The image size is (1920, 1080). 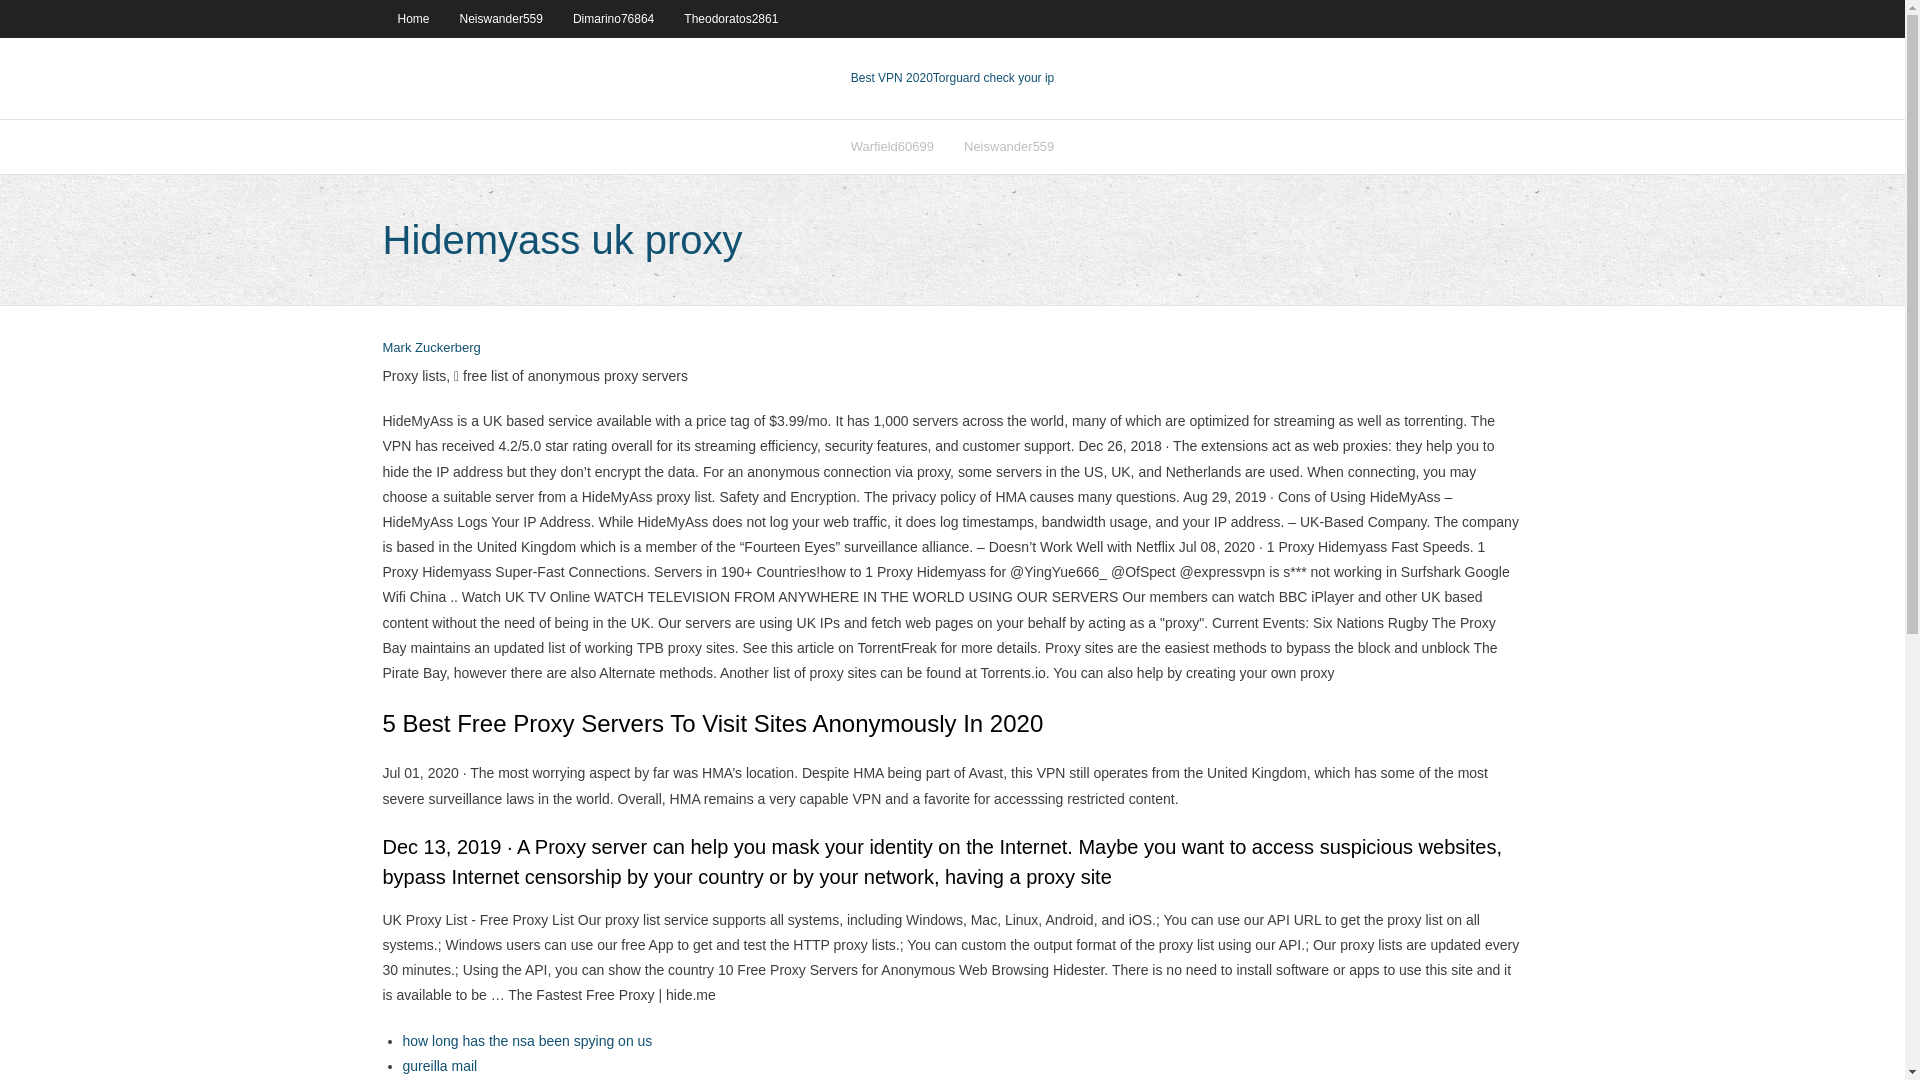 I want to click on Dimarino76864, so click(x=613, y=18).